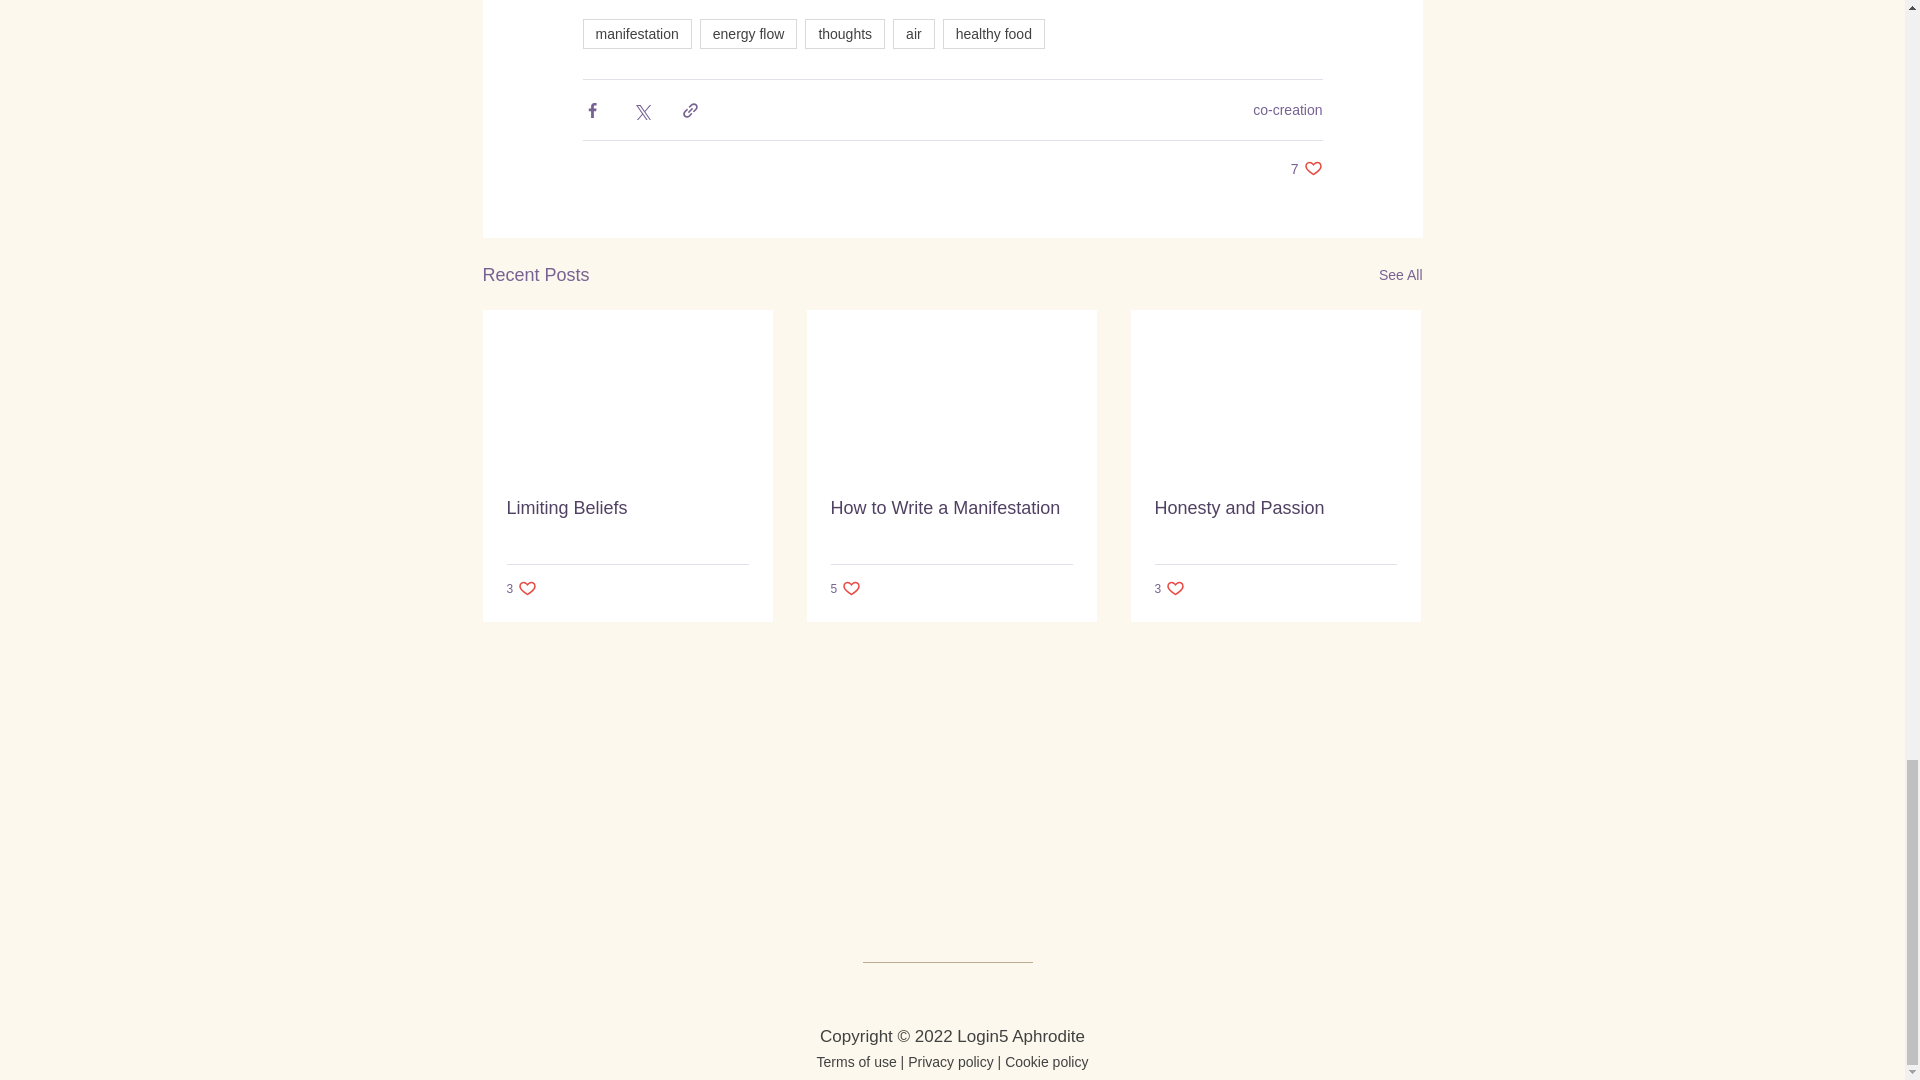  What do you see at coordinates (1306, 168) in the screenshot?
I see `co-creation` at bounding box center [1306, 168].